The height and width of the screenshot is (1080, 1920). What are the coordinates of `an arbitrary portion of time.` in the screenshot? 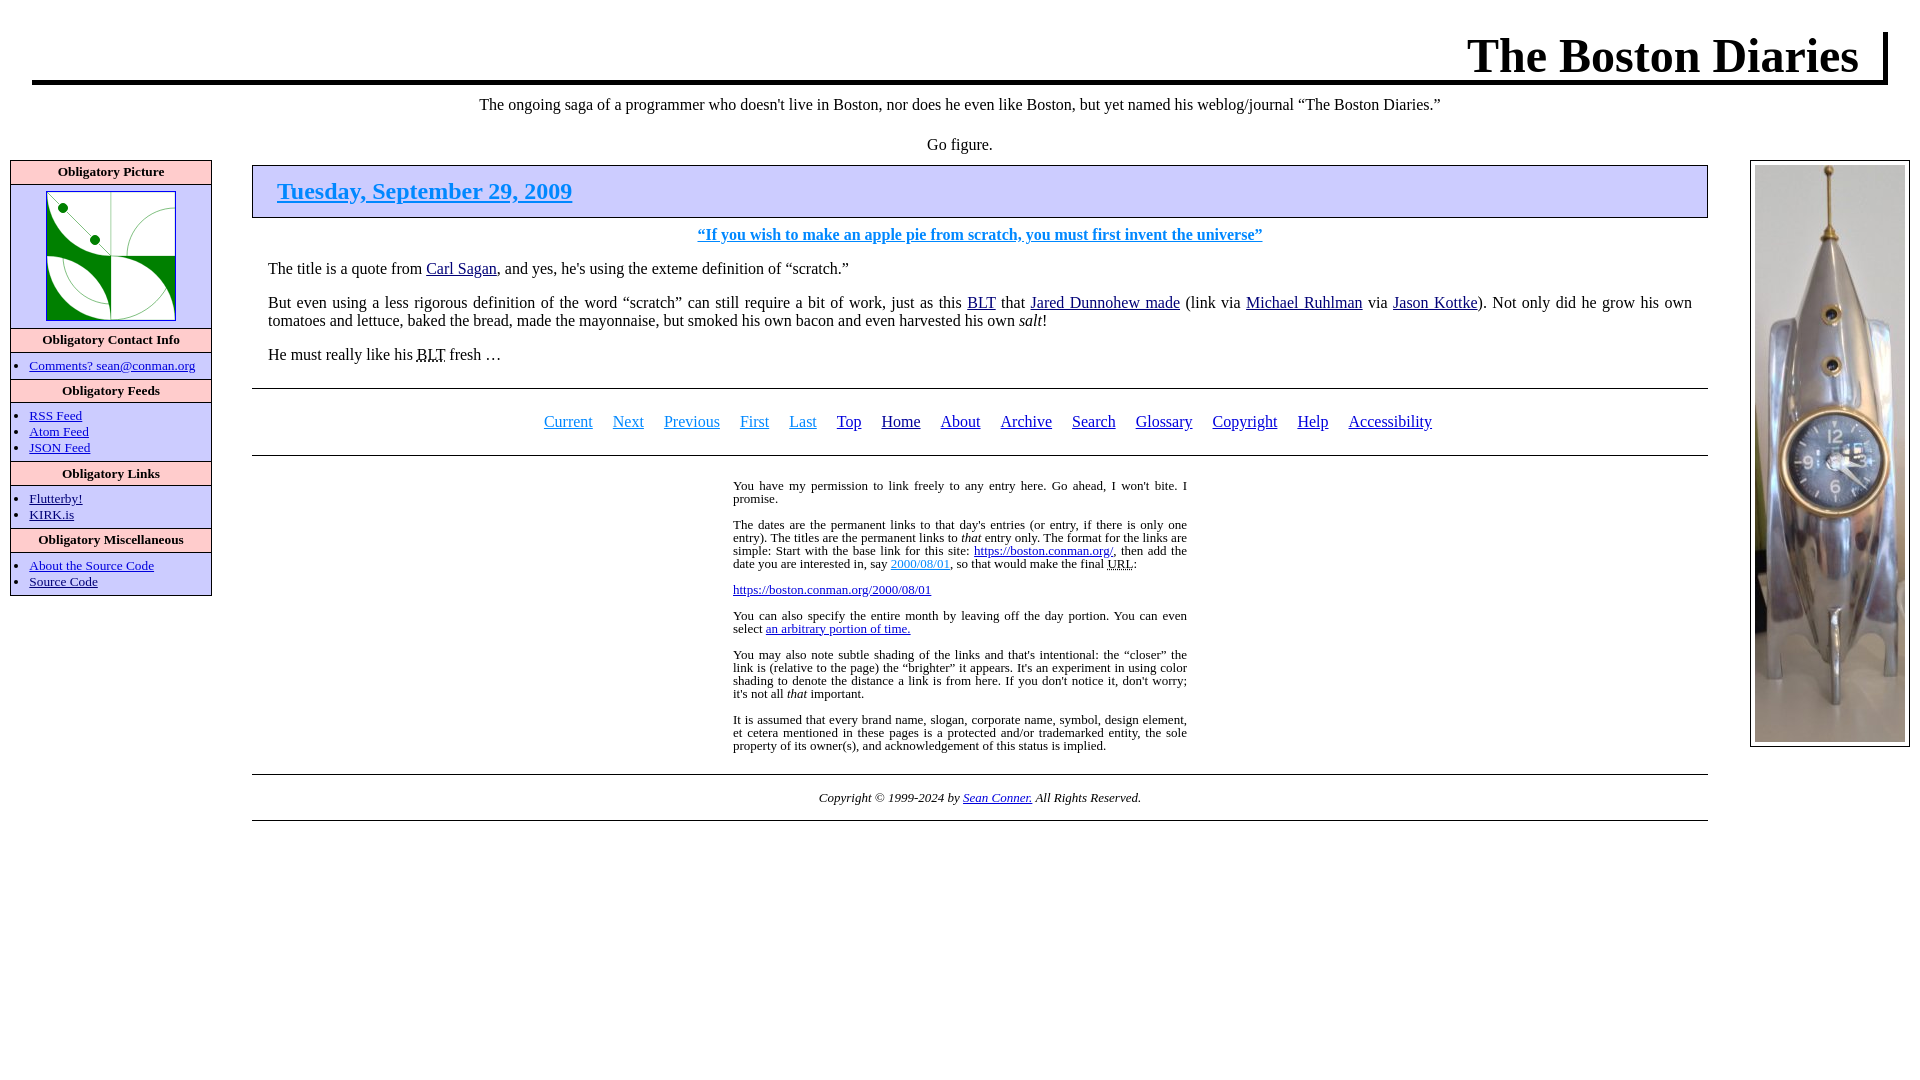 It's located at (838, 627).